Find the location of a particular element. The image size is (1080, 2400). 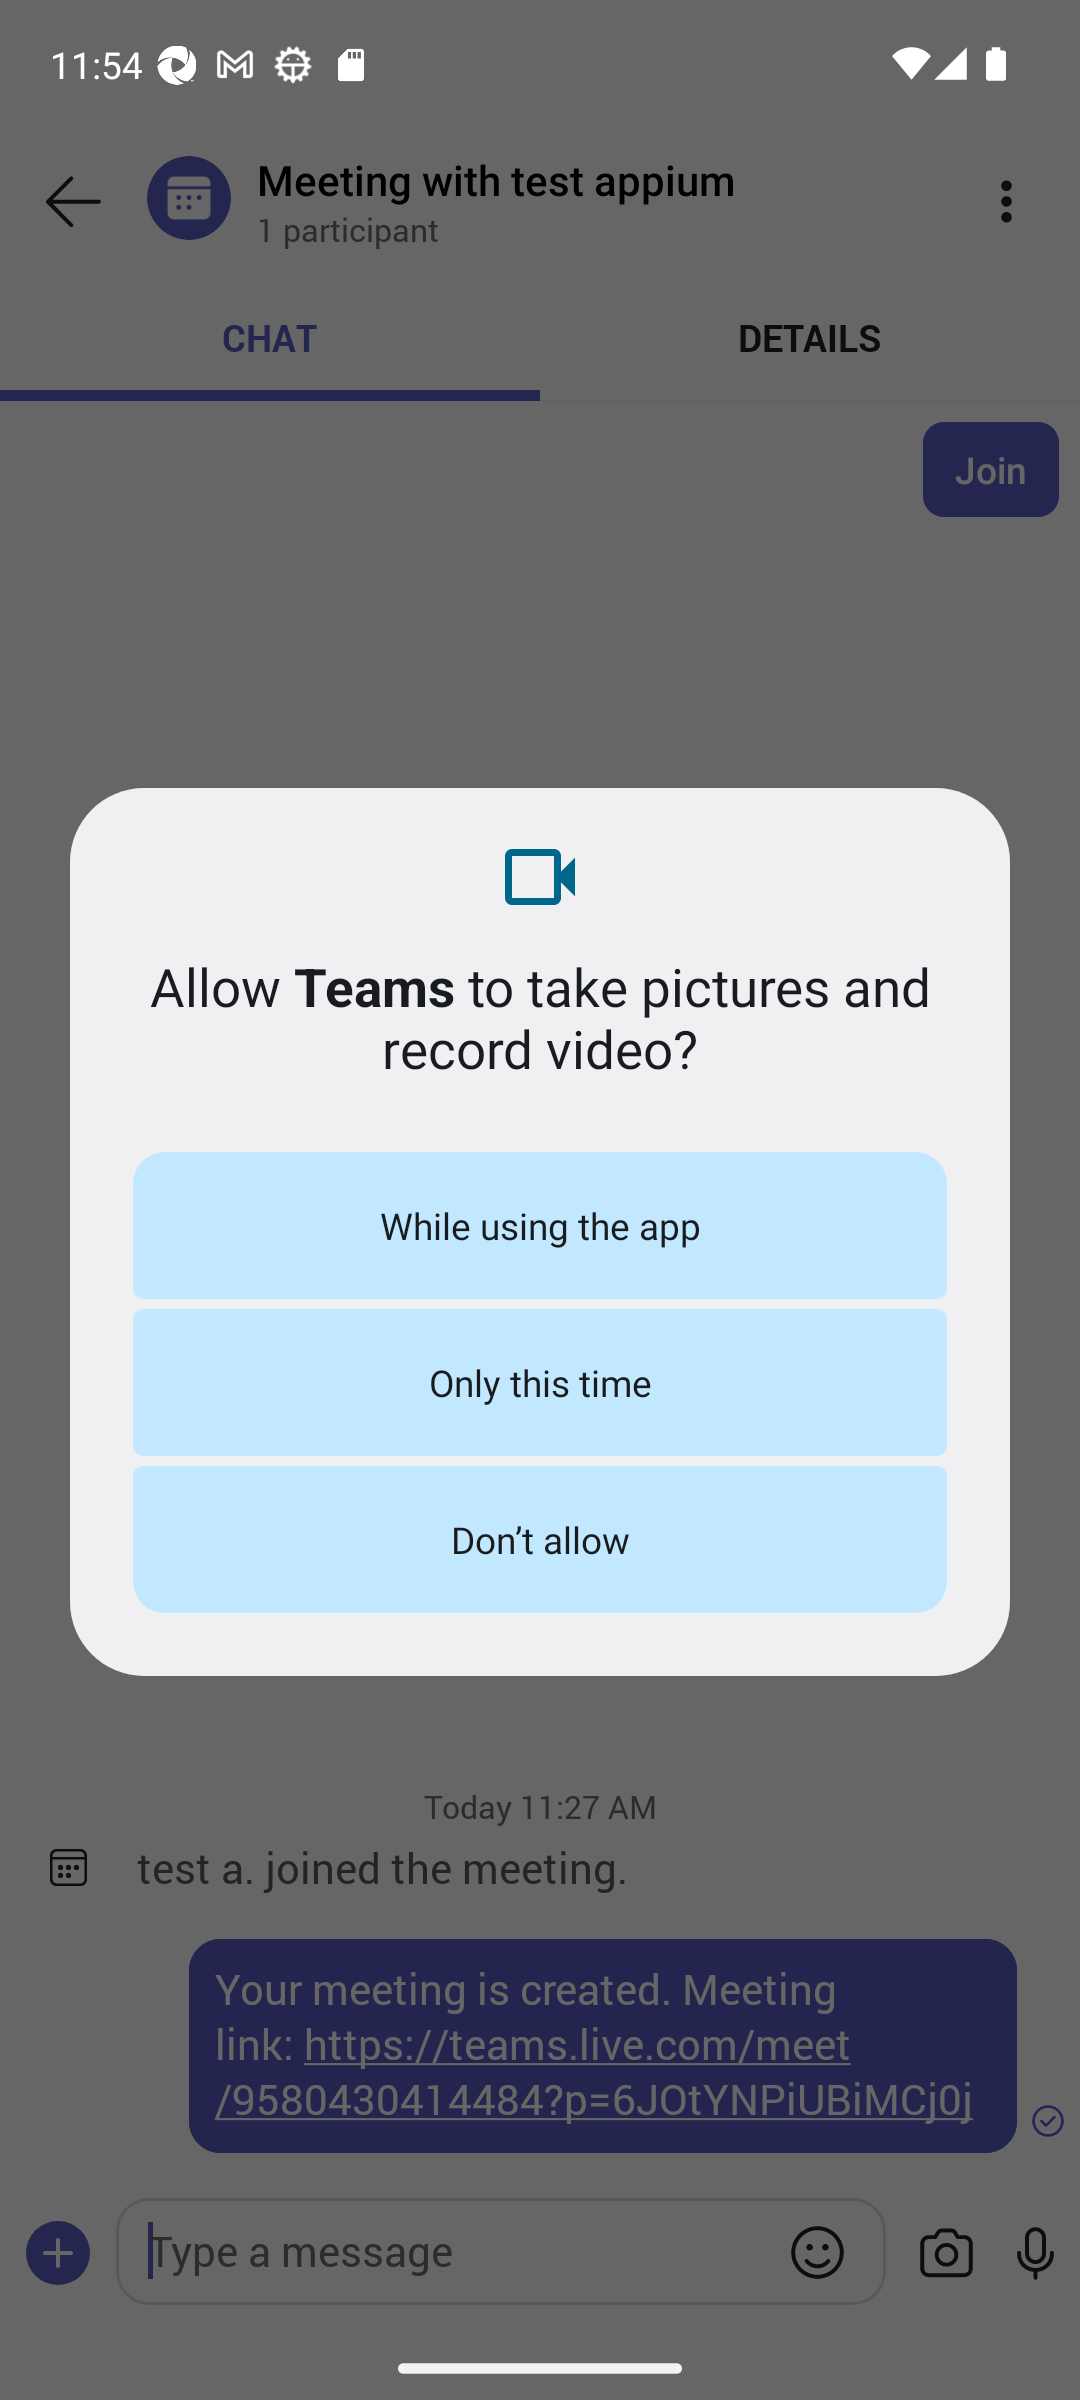

Don’t allow is located at coordinates (540, 1539).